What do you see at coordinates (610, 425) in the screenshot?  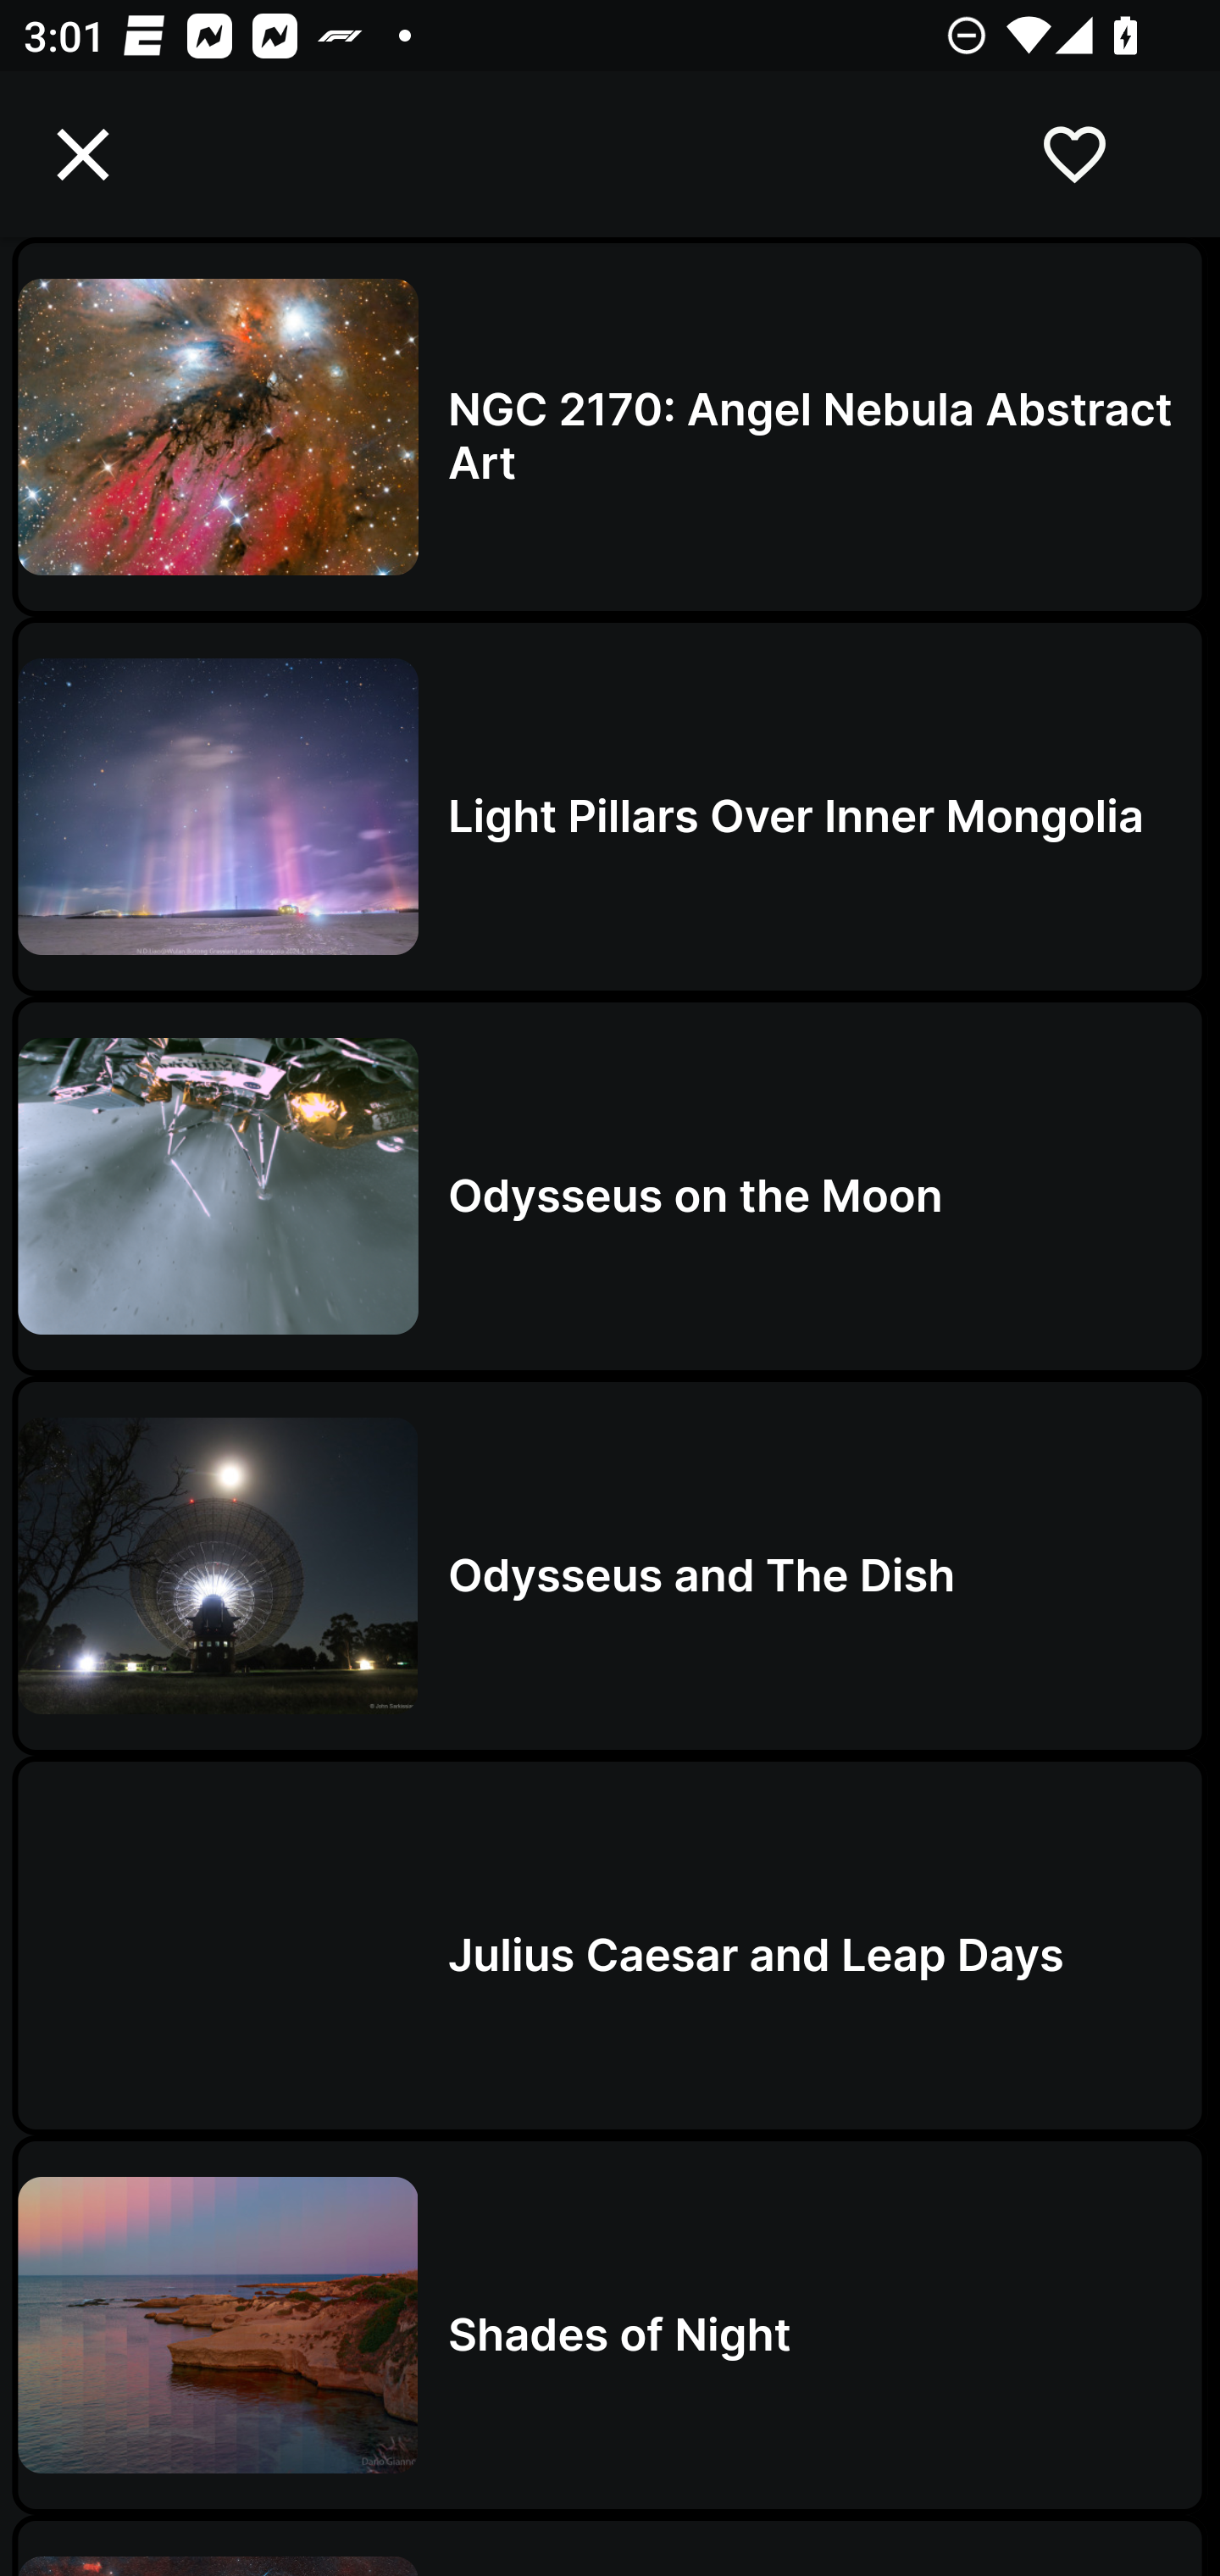 I see `NGC 2170: Angel Nebula Abstract Art` at bounding box center [610, 425].